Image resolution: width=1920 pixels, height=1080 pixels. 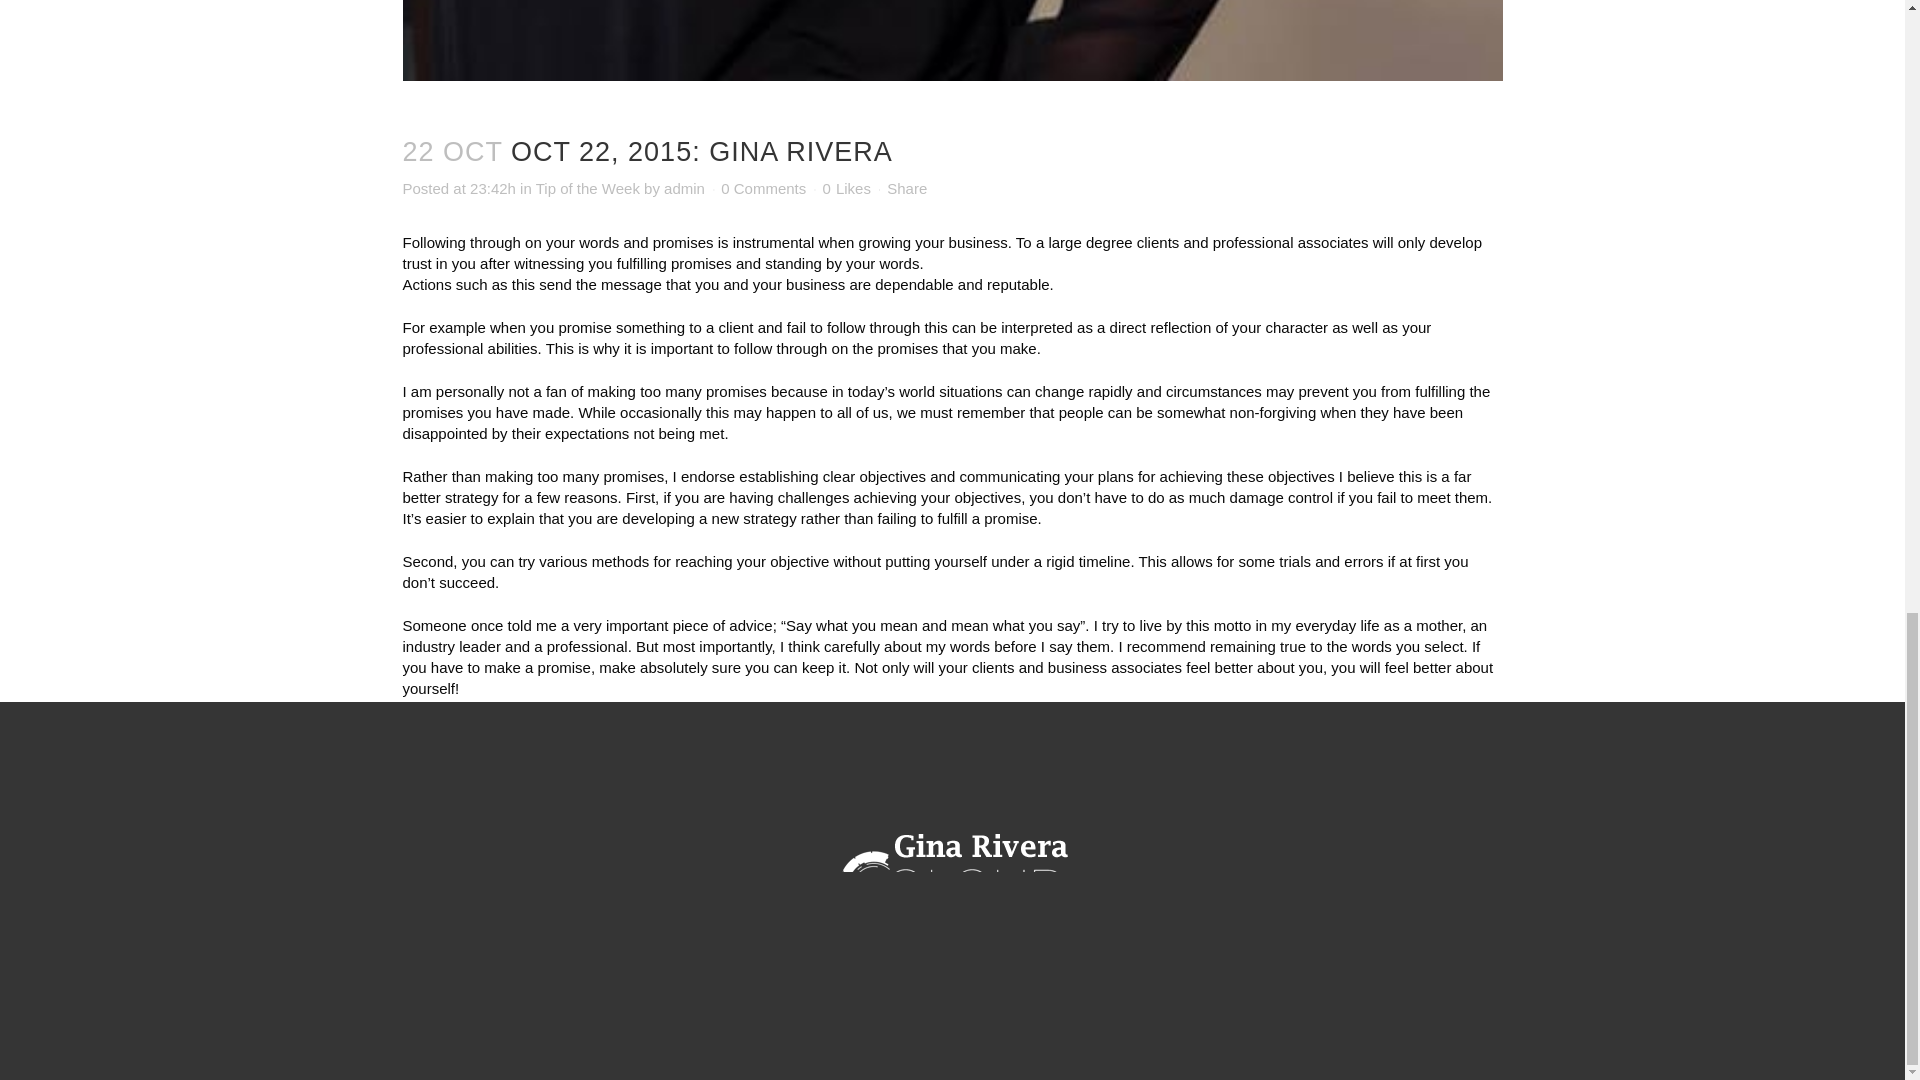 What do you see at coordinates (764, 188) in the screenshot?
I see `0 Comments` at bounding box center [764, 188].